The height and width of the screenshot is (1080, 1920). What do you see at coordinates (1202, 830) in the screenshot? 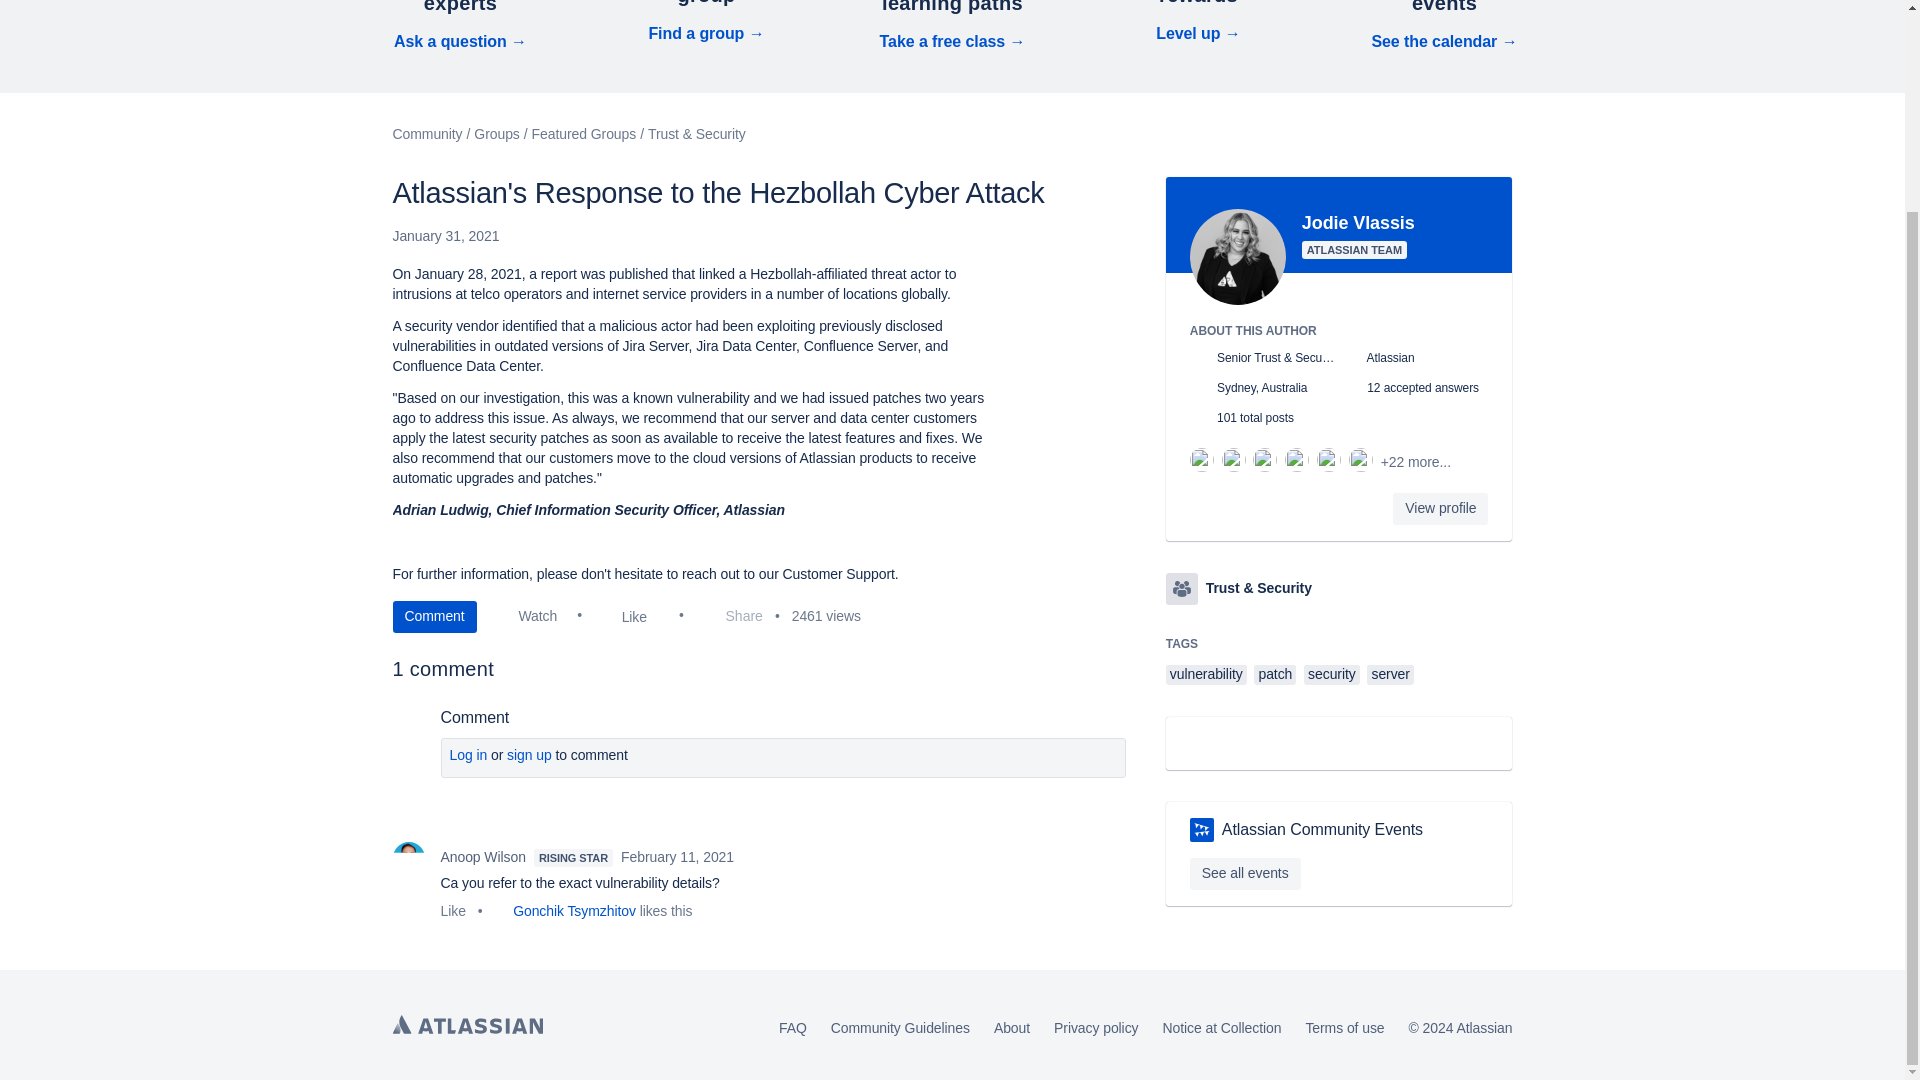
I see `AUG Leaders` at bounding box center [1202, 830].